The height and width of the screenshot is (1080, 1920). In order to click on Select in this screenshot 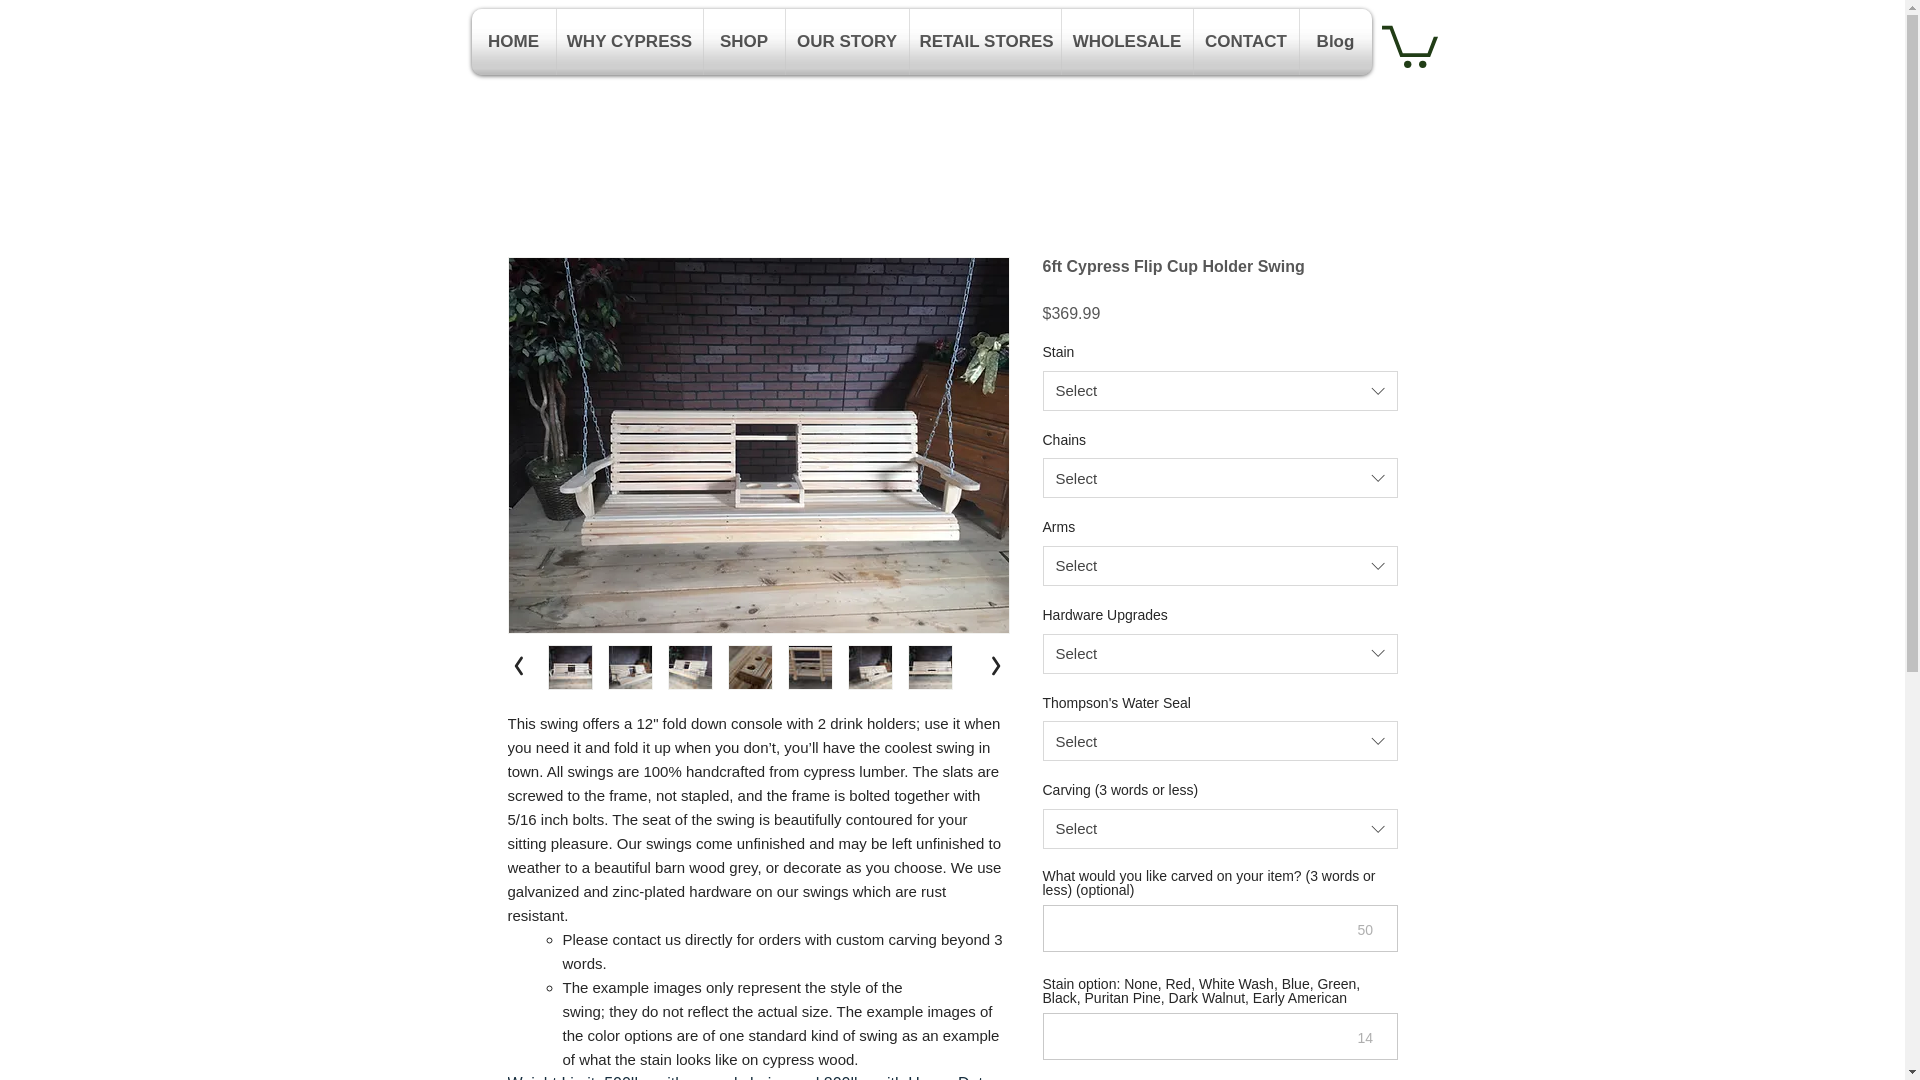, I will do `click(1220, 741)`.